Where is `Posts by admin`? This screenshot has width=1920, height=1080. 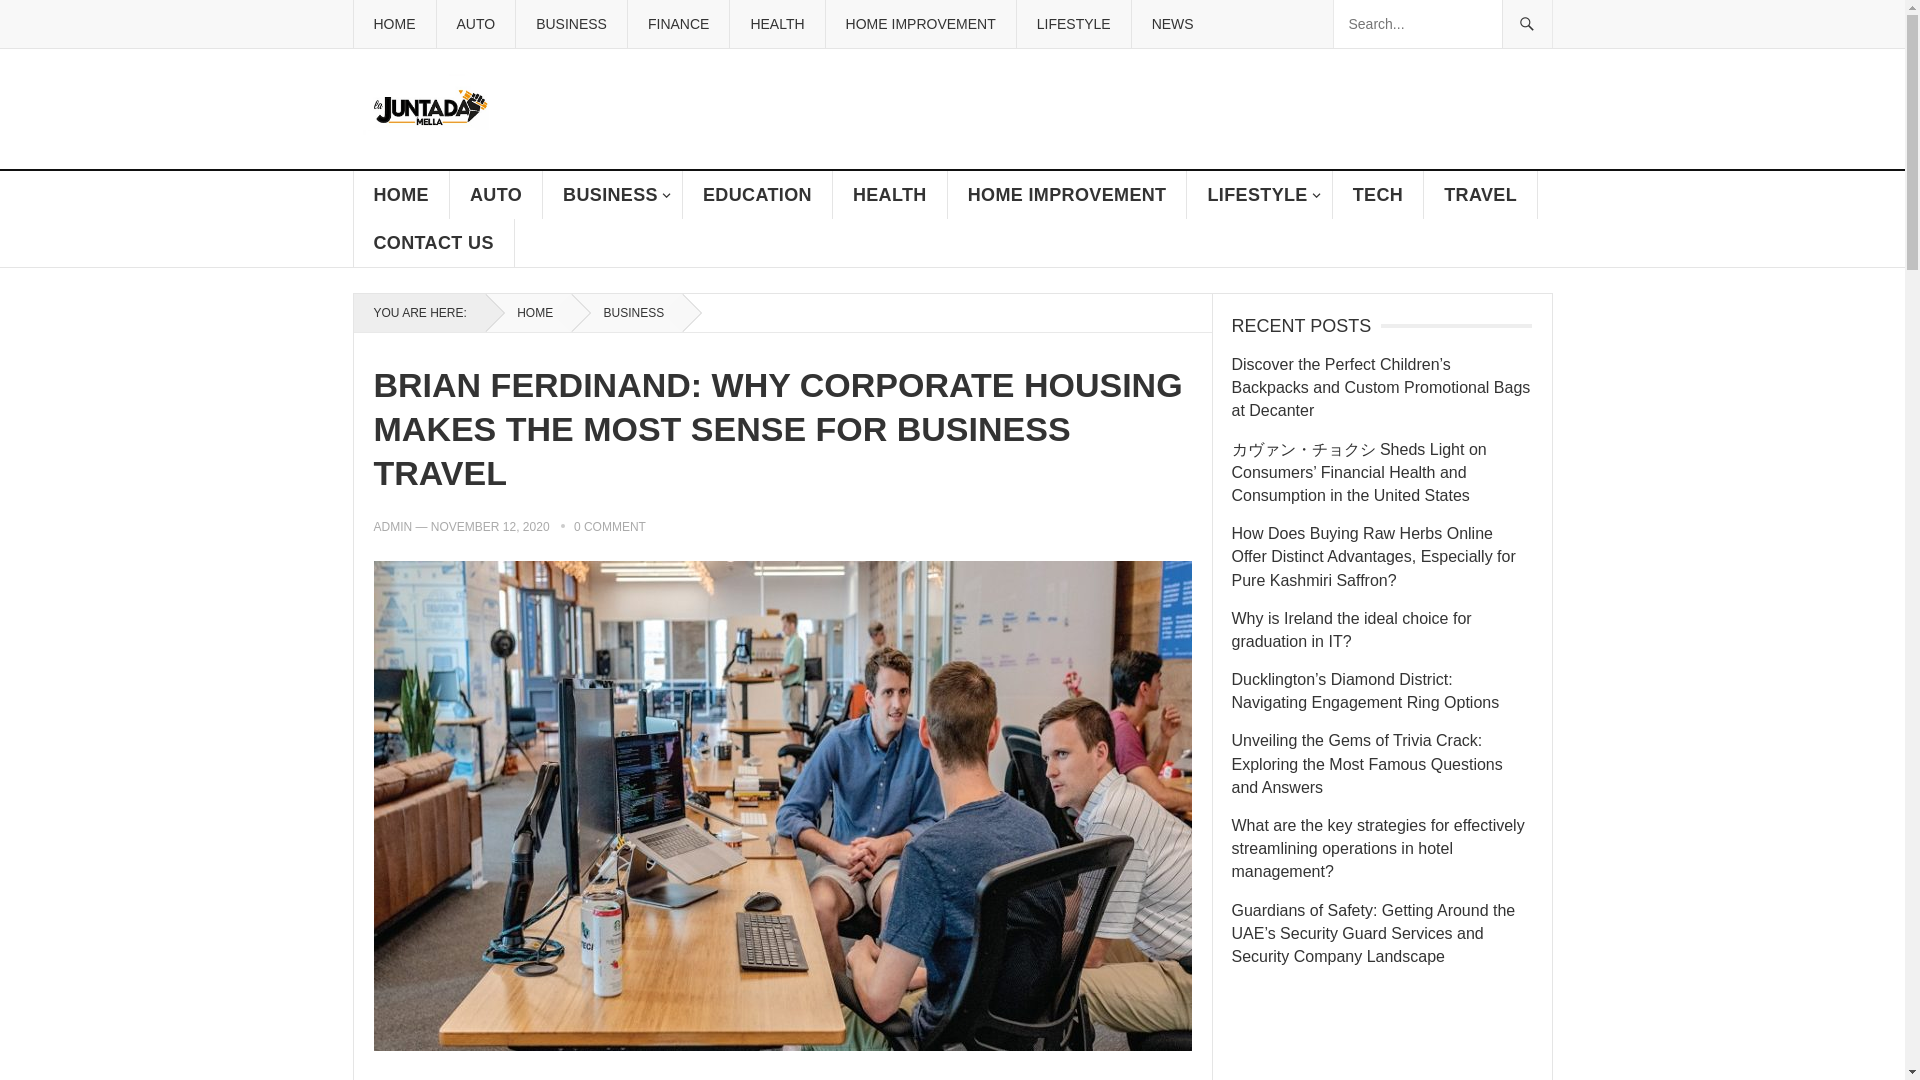 Posts by admin is located at coordinates (393, 526).